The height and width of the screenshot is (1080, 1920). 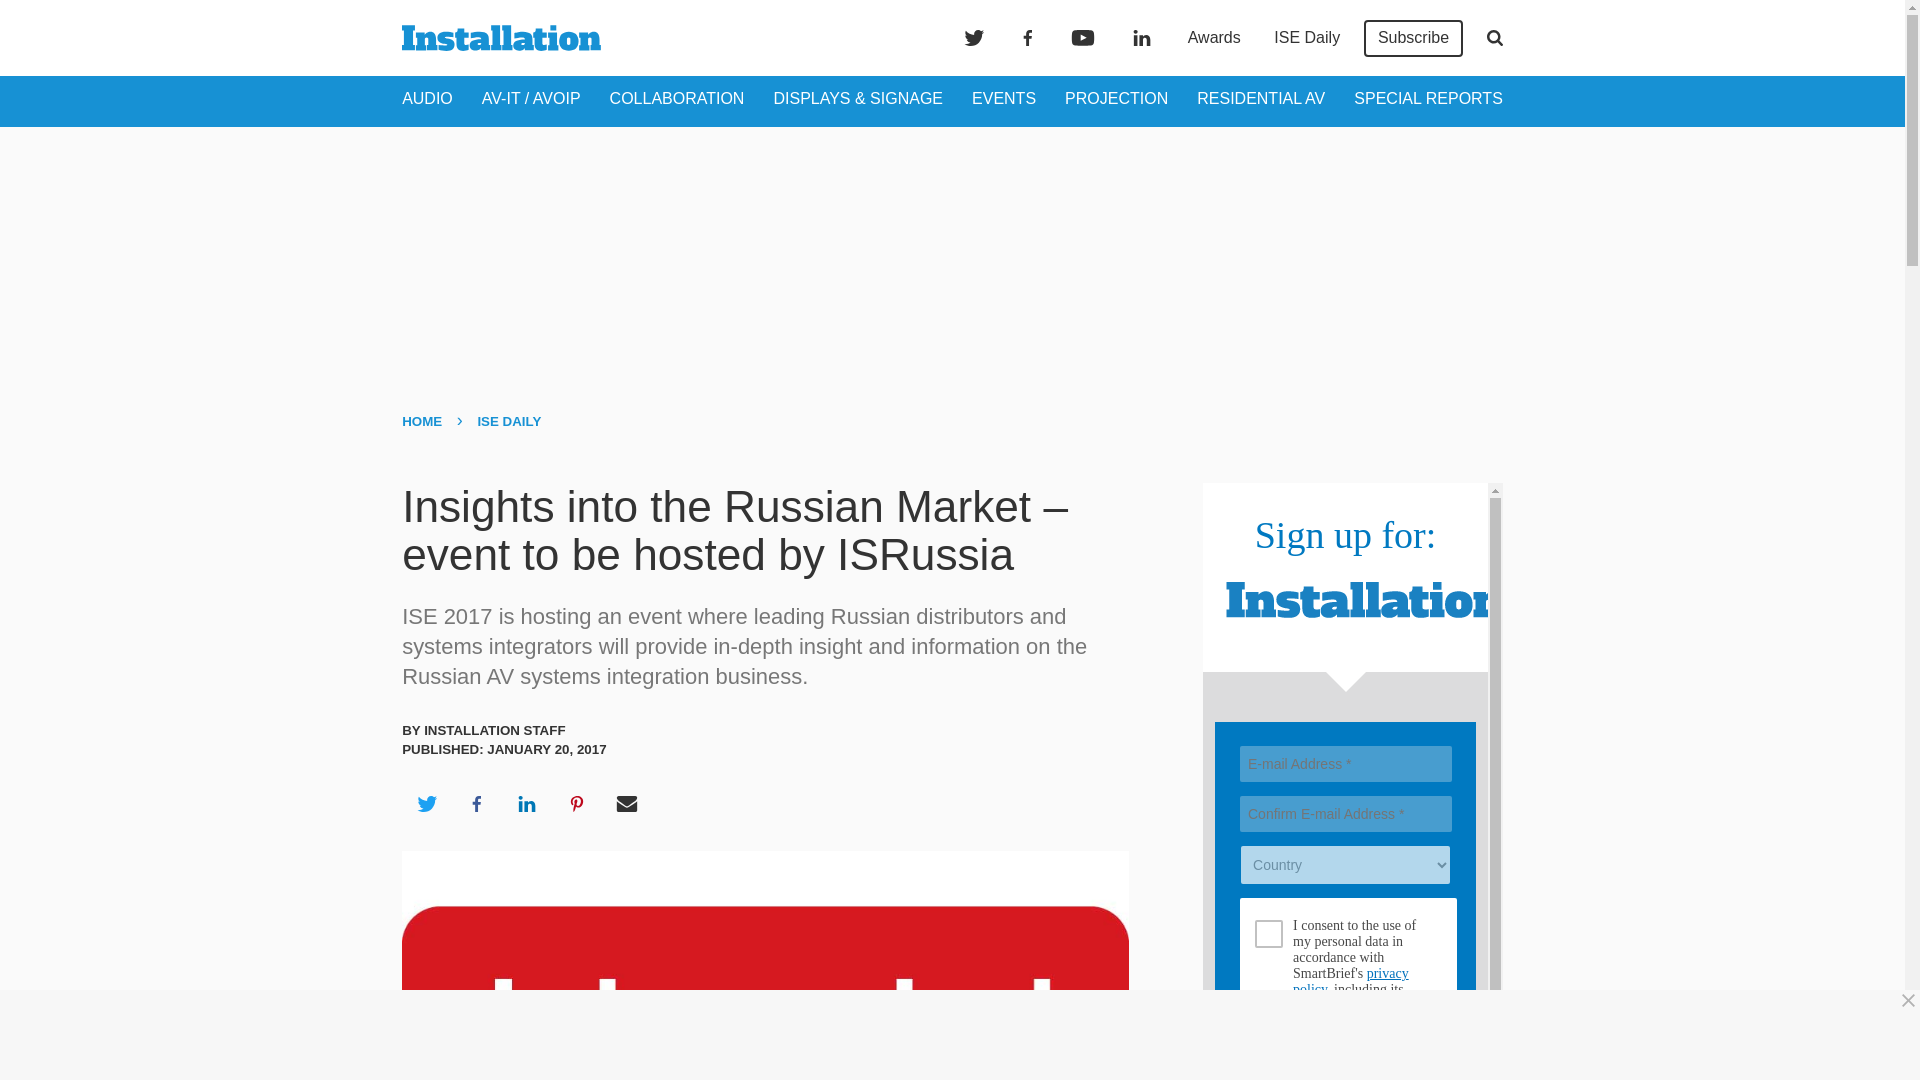 What do you see at coordinates (526, 804) in the screenshot?
I see `Share on LinkedIn` at bounding box center [526, 804].